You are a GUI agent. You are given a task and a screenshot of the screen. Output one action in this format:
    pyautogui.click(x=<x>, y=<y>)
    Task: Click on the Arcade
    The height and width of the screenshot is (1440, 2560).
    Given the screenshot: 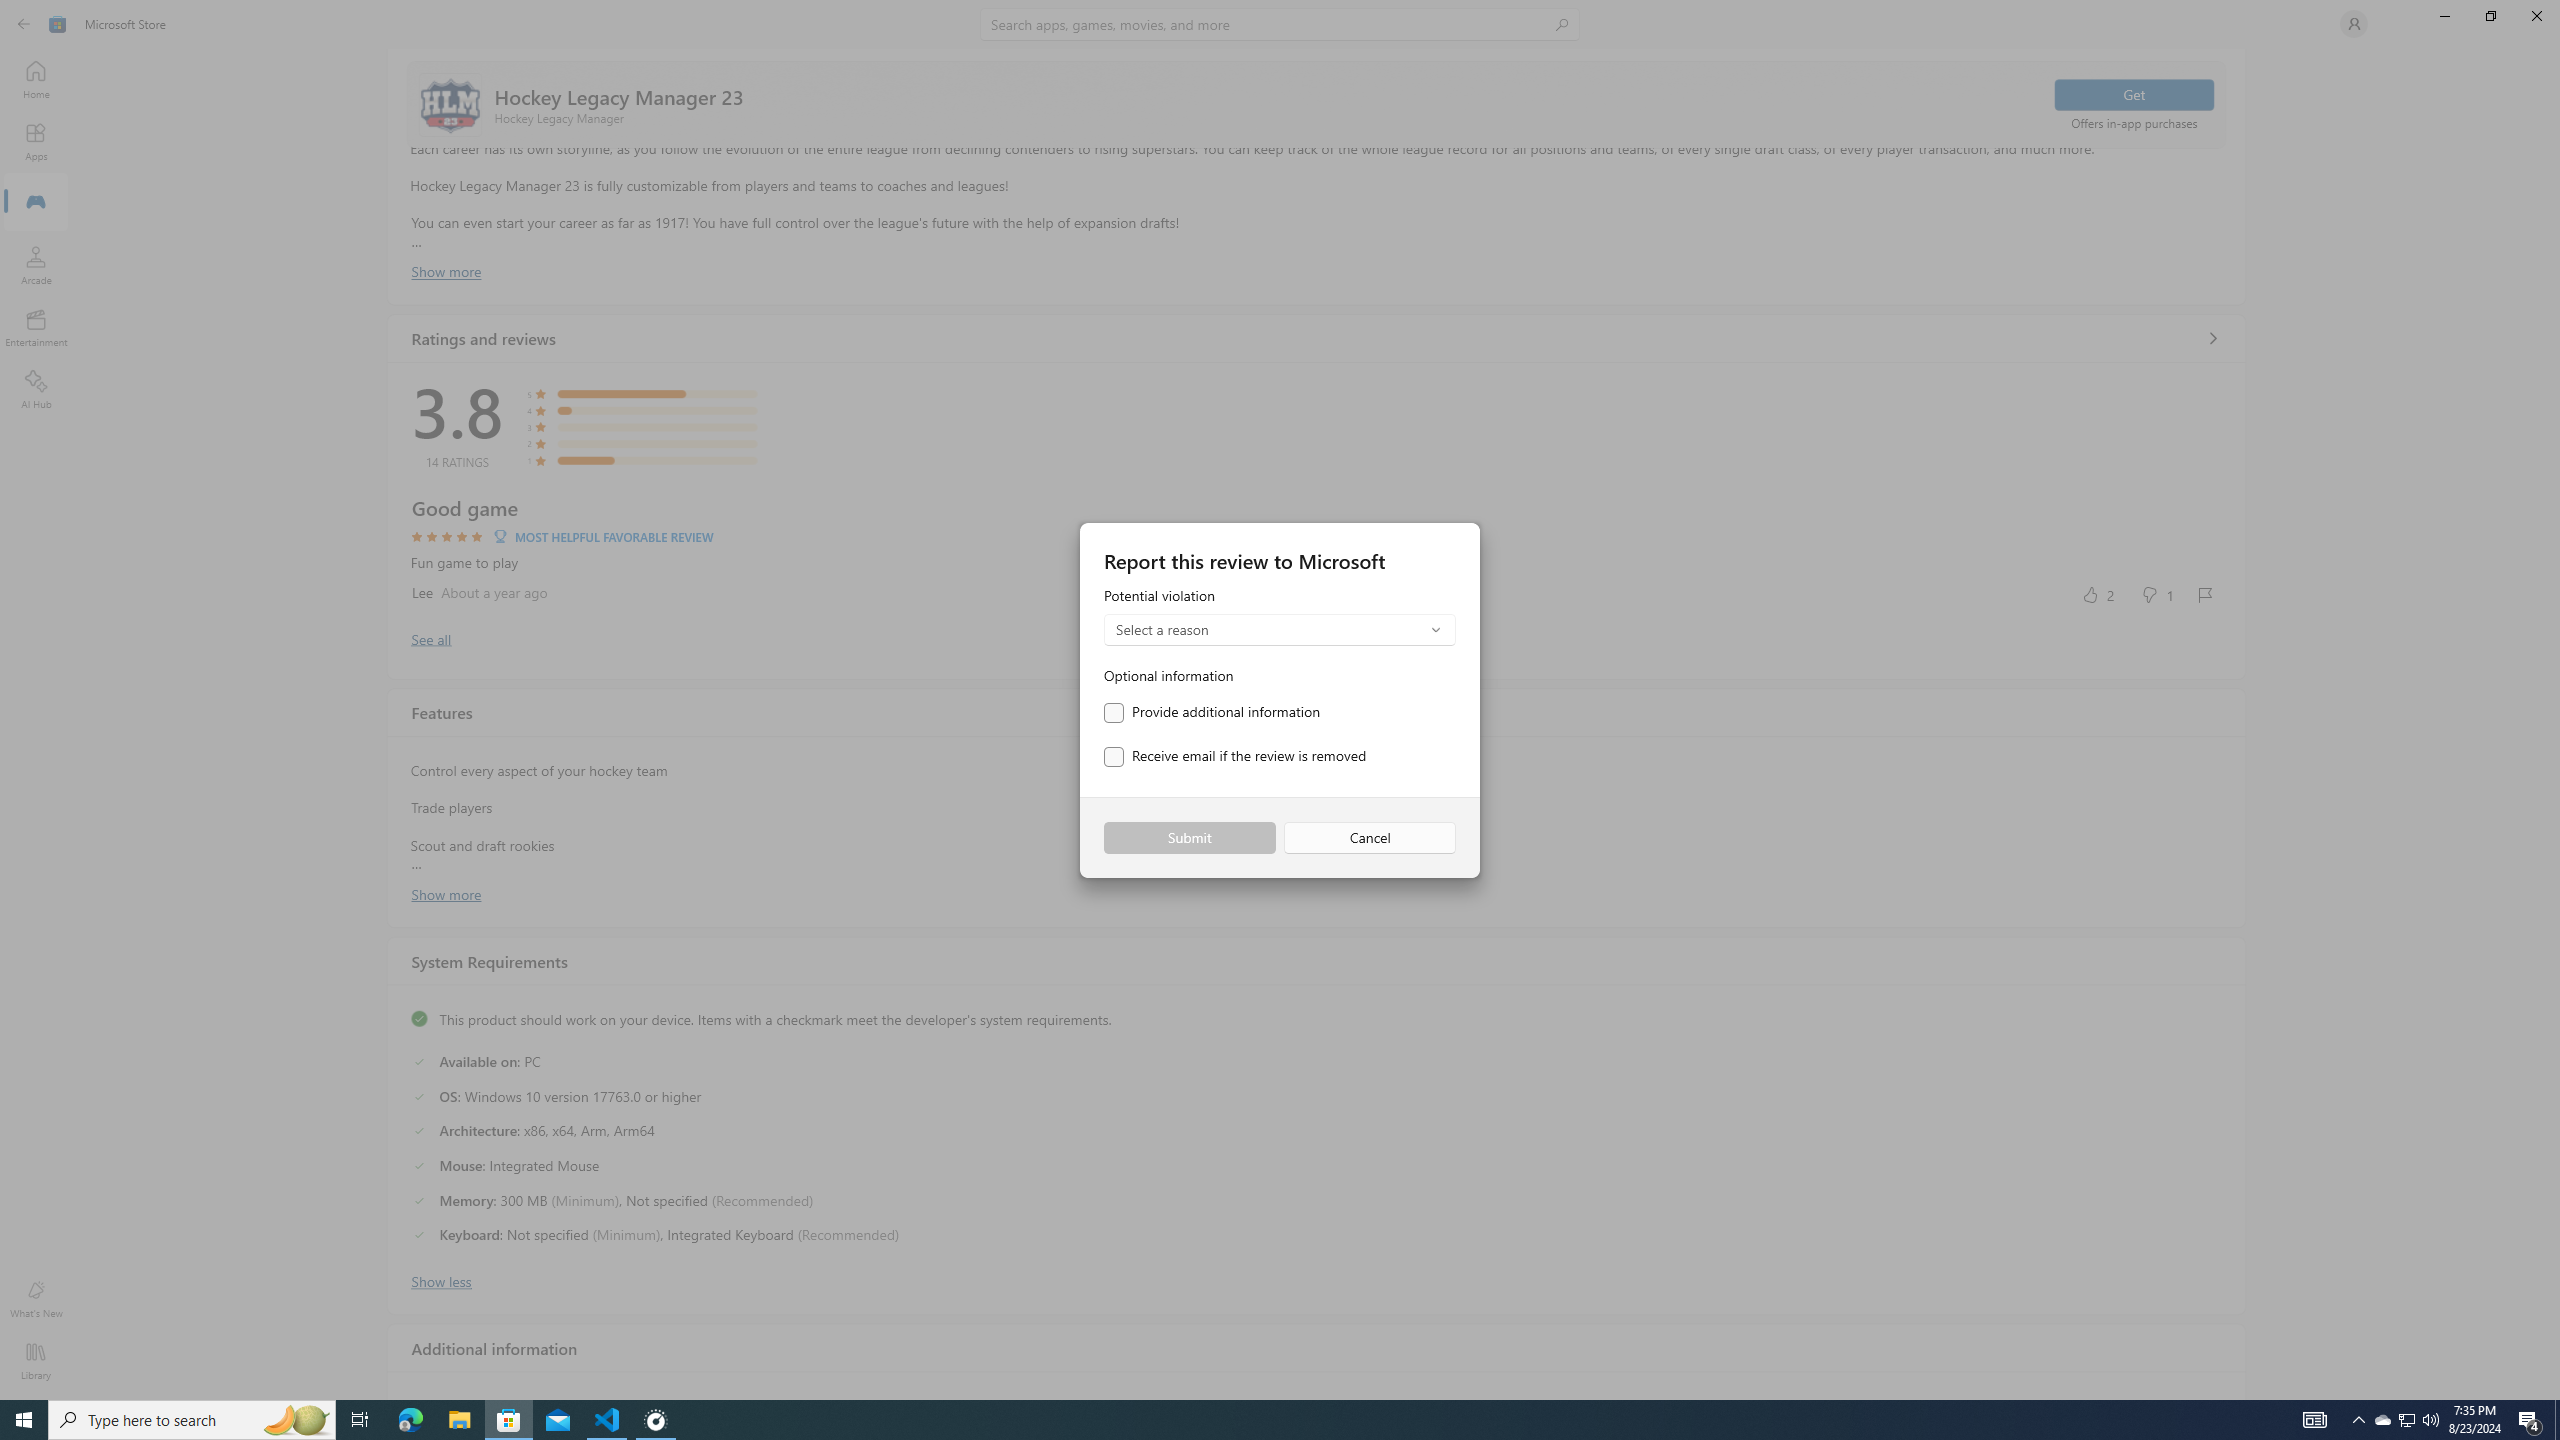 What is the action you would take?
    pyautogui.click(x=36, y=265)
    